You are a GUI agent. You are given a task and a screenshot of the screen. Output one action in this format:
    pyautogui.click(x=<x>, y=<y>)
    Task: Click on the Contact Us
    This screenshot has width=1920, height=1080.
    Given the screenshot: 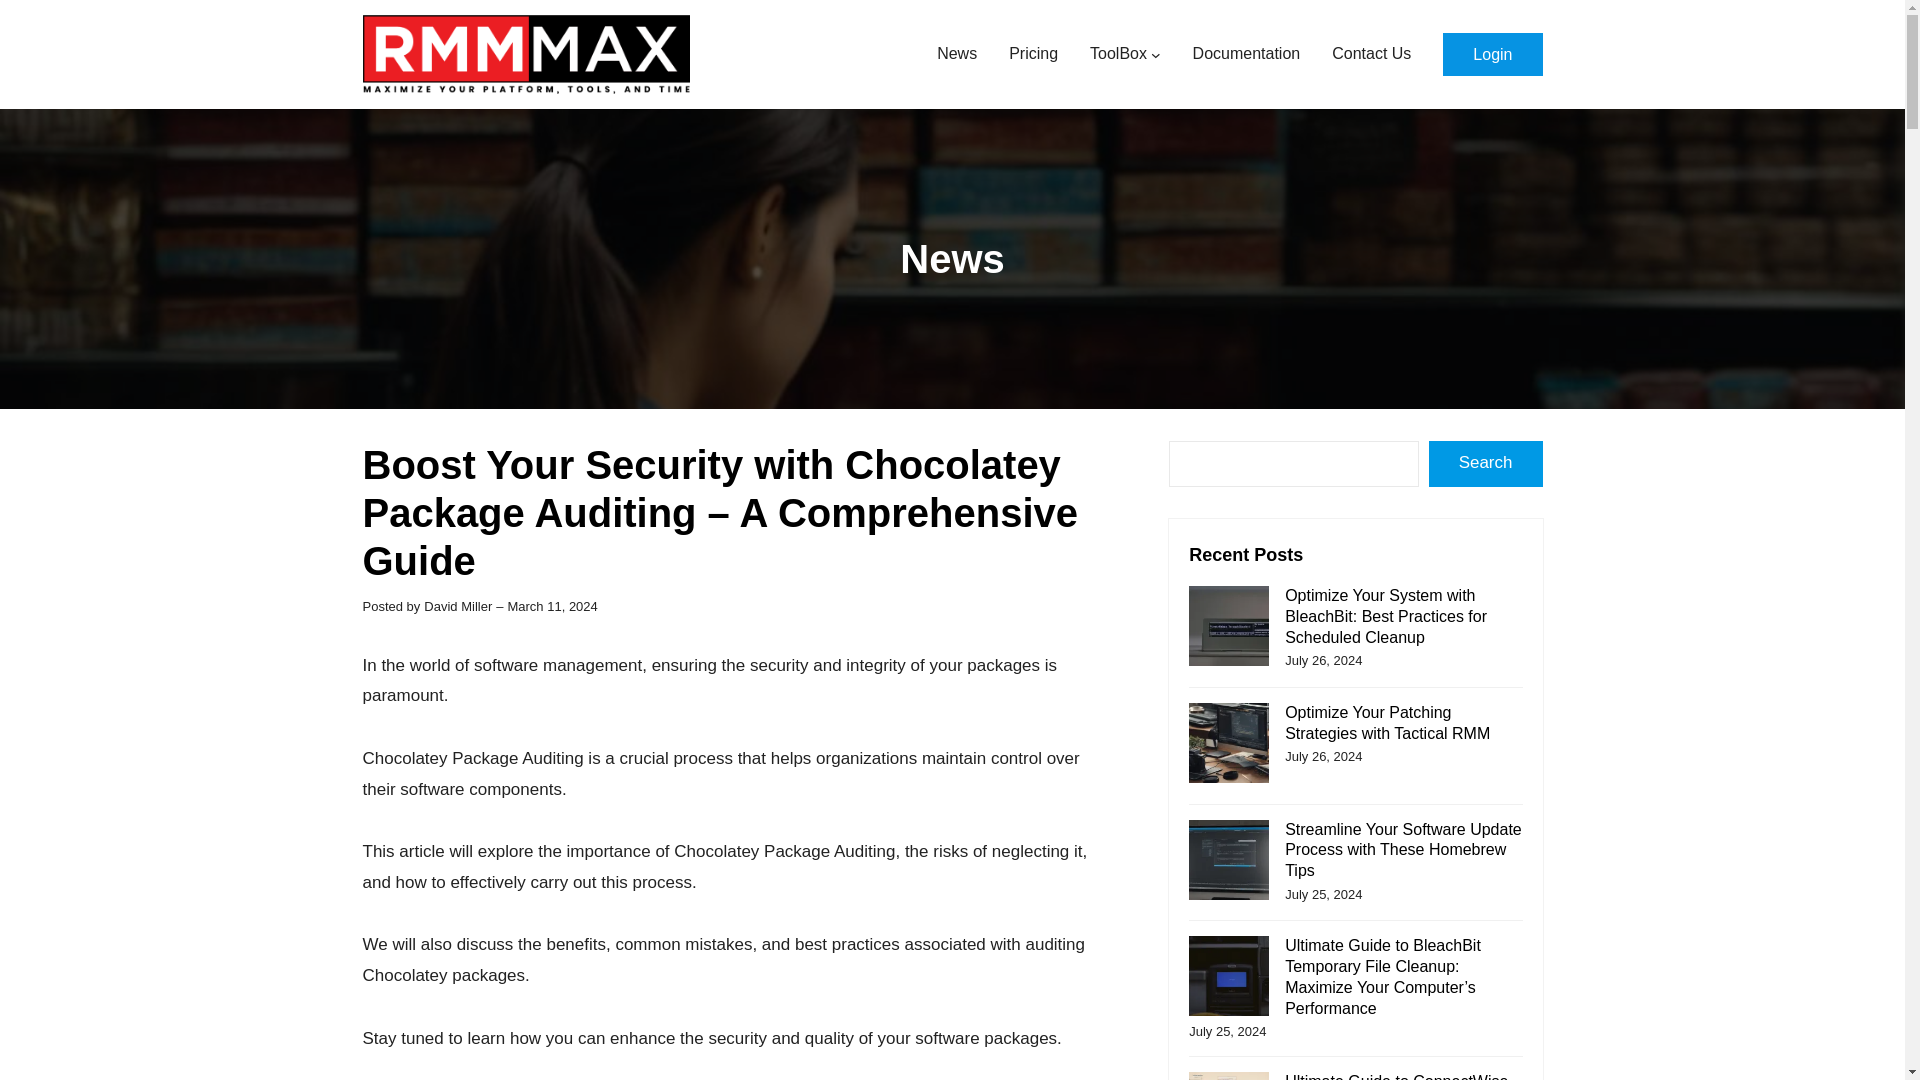 What is the action you would take?
    pyautogui.click(x=1372, y=54)
    